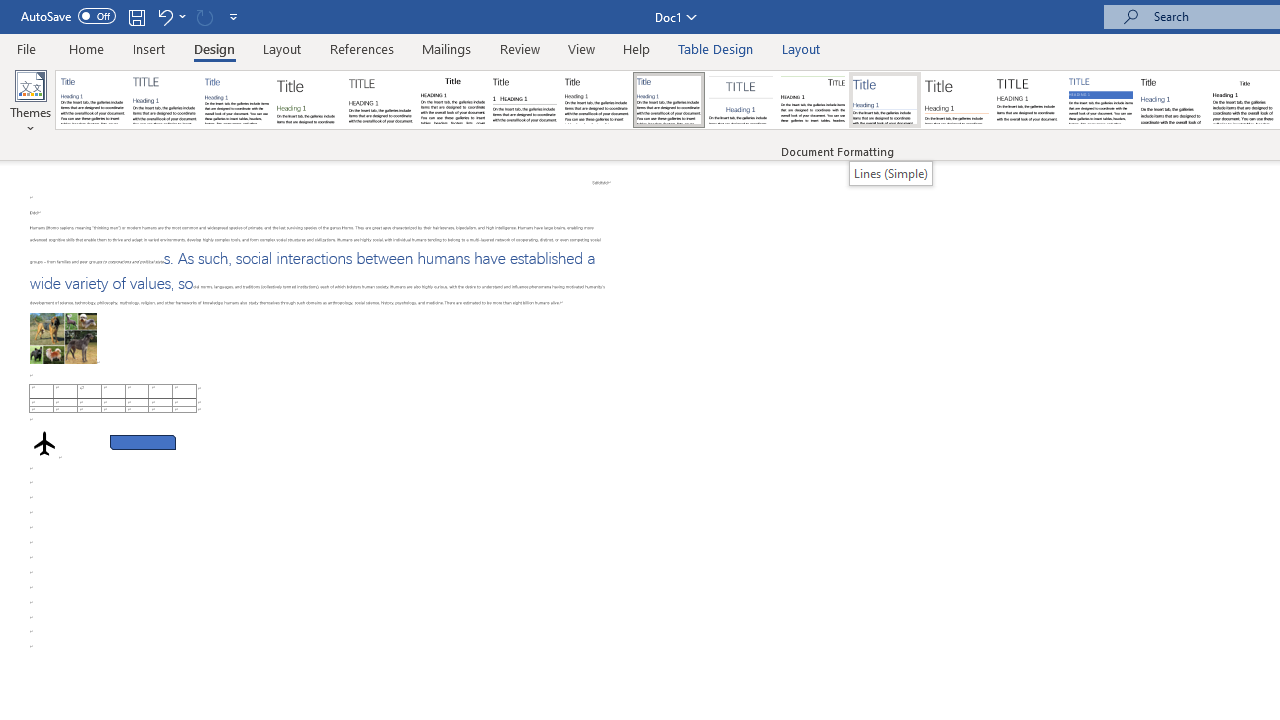 The image size is (1280, 720). What do you see at coordinates (308, 100) in the screenshot?
I see `Basic (Stylish)` at bounding box center [308, 100].